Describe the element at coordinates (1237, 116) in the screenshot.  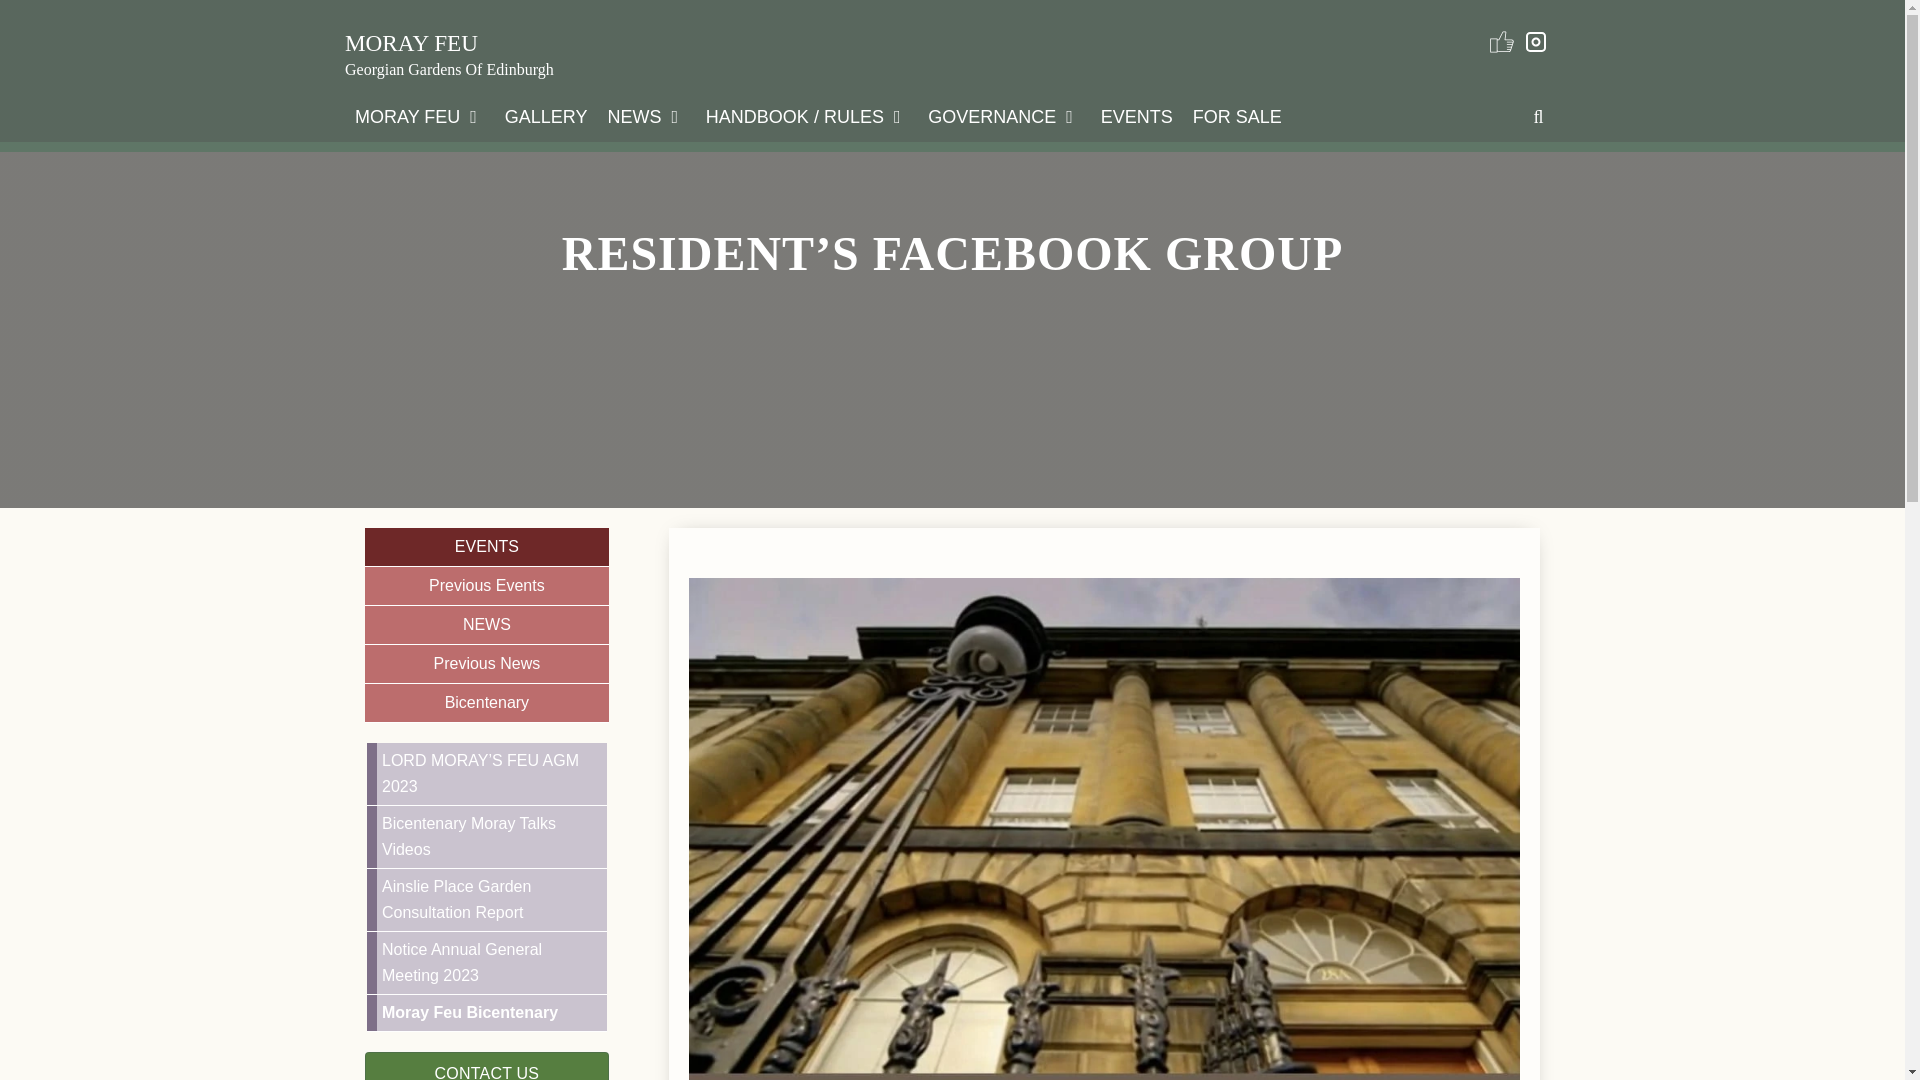
I see `FOR SALE` at that location.